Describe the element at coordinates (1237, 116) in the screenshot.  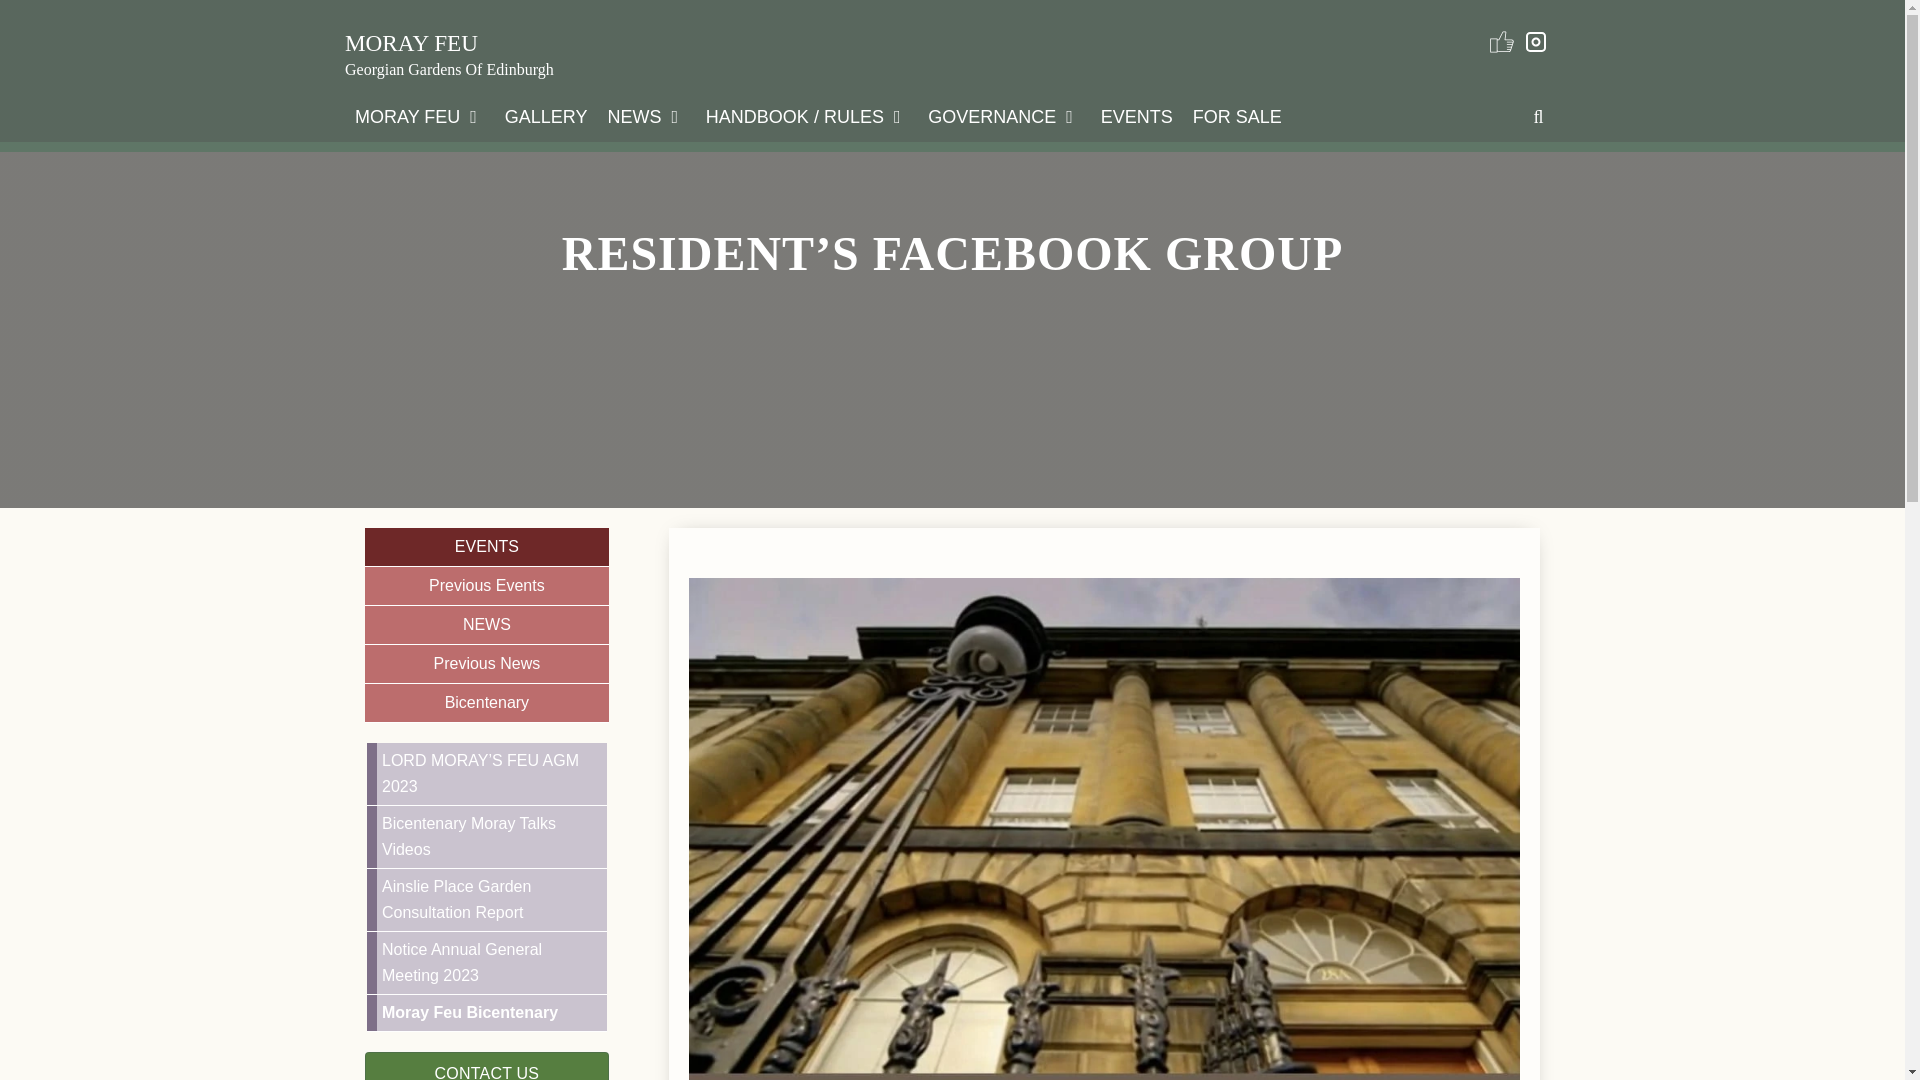
I see `FOR SALE` at that location.